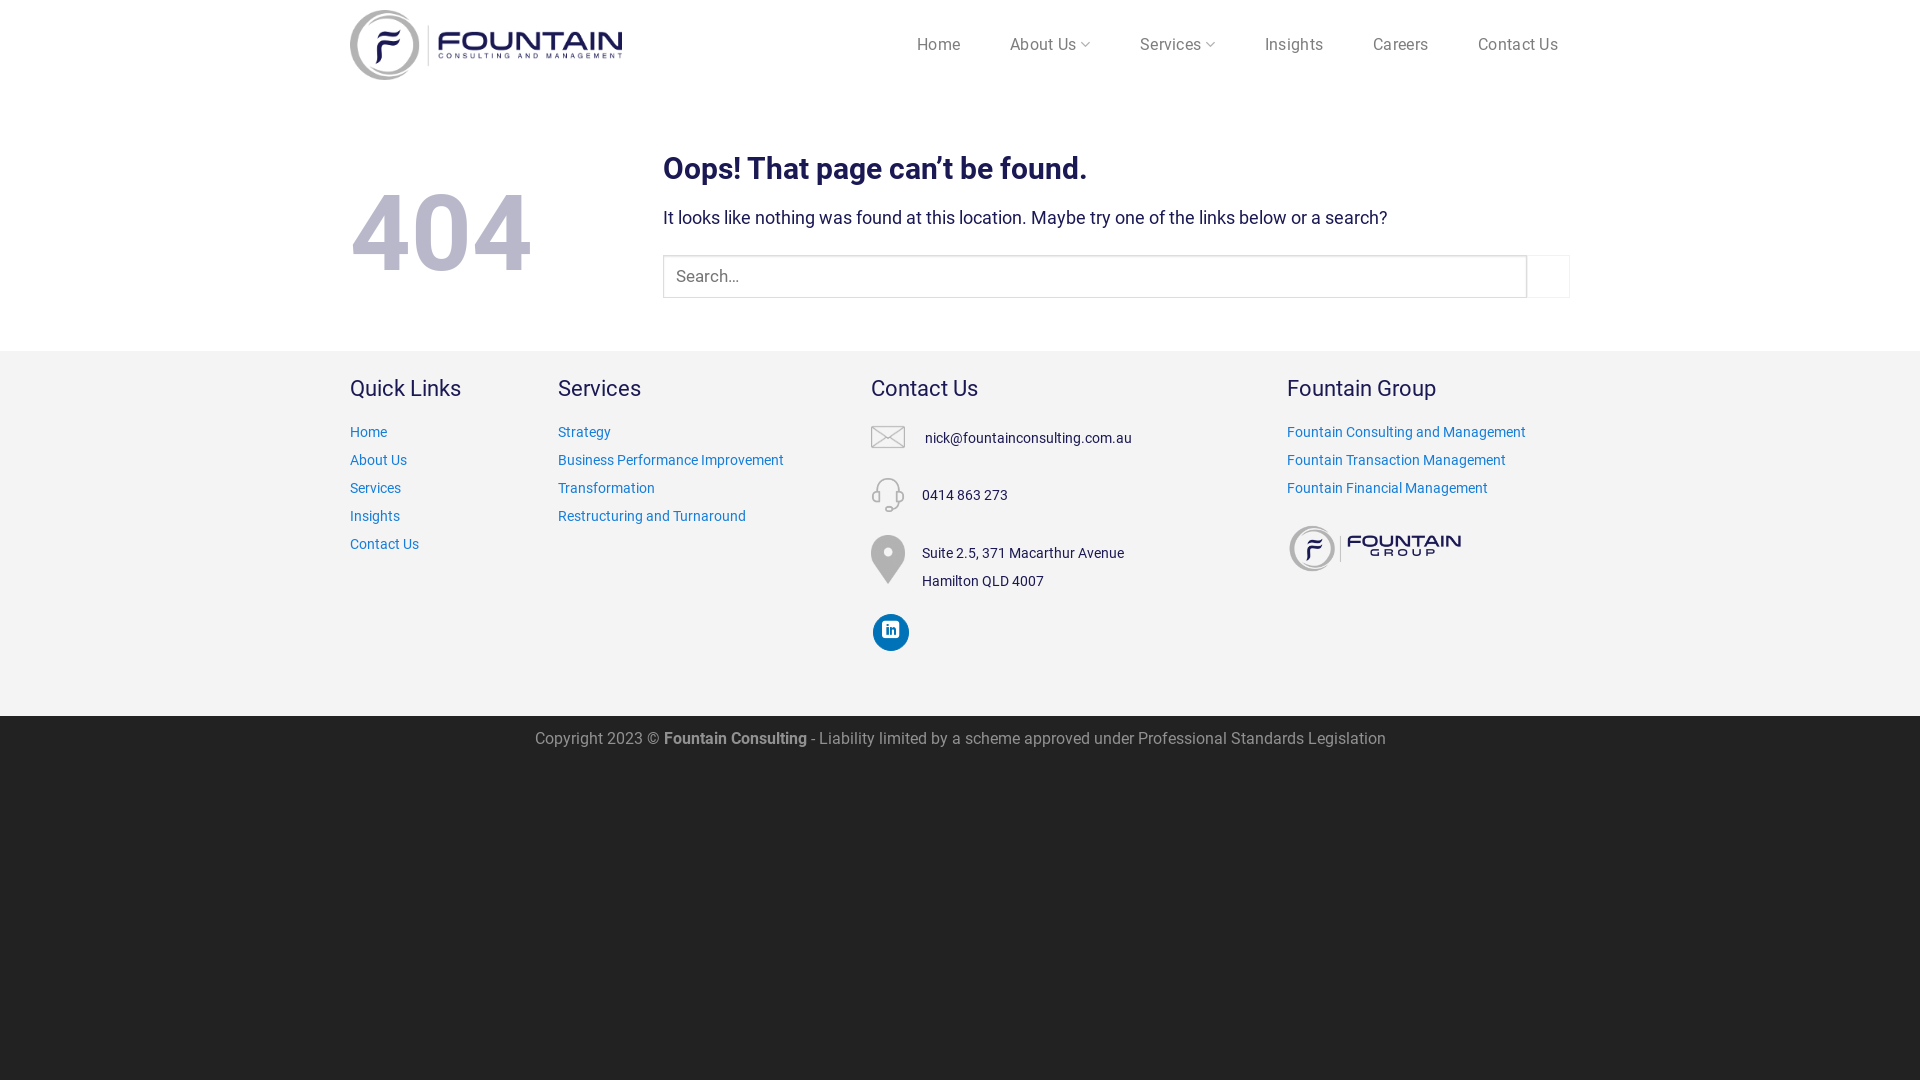  I want to click on Fountain Financial Management, so click(1388, 488).